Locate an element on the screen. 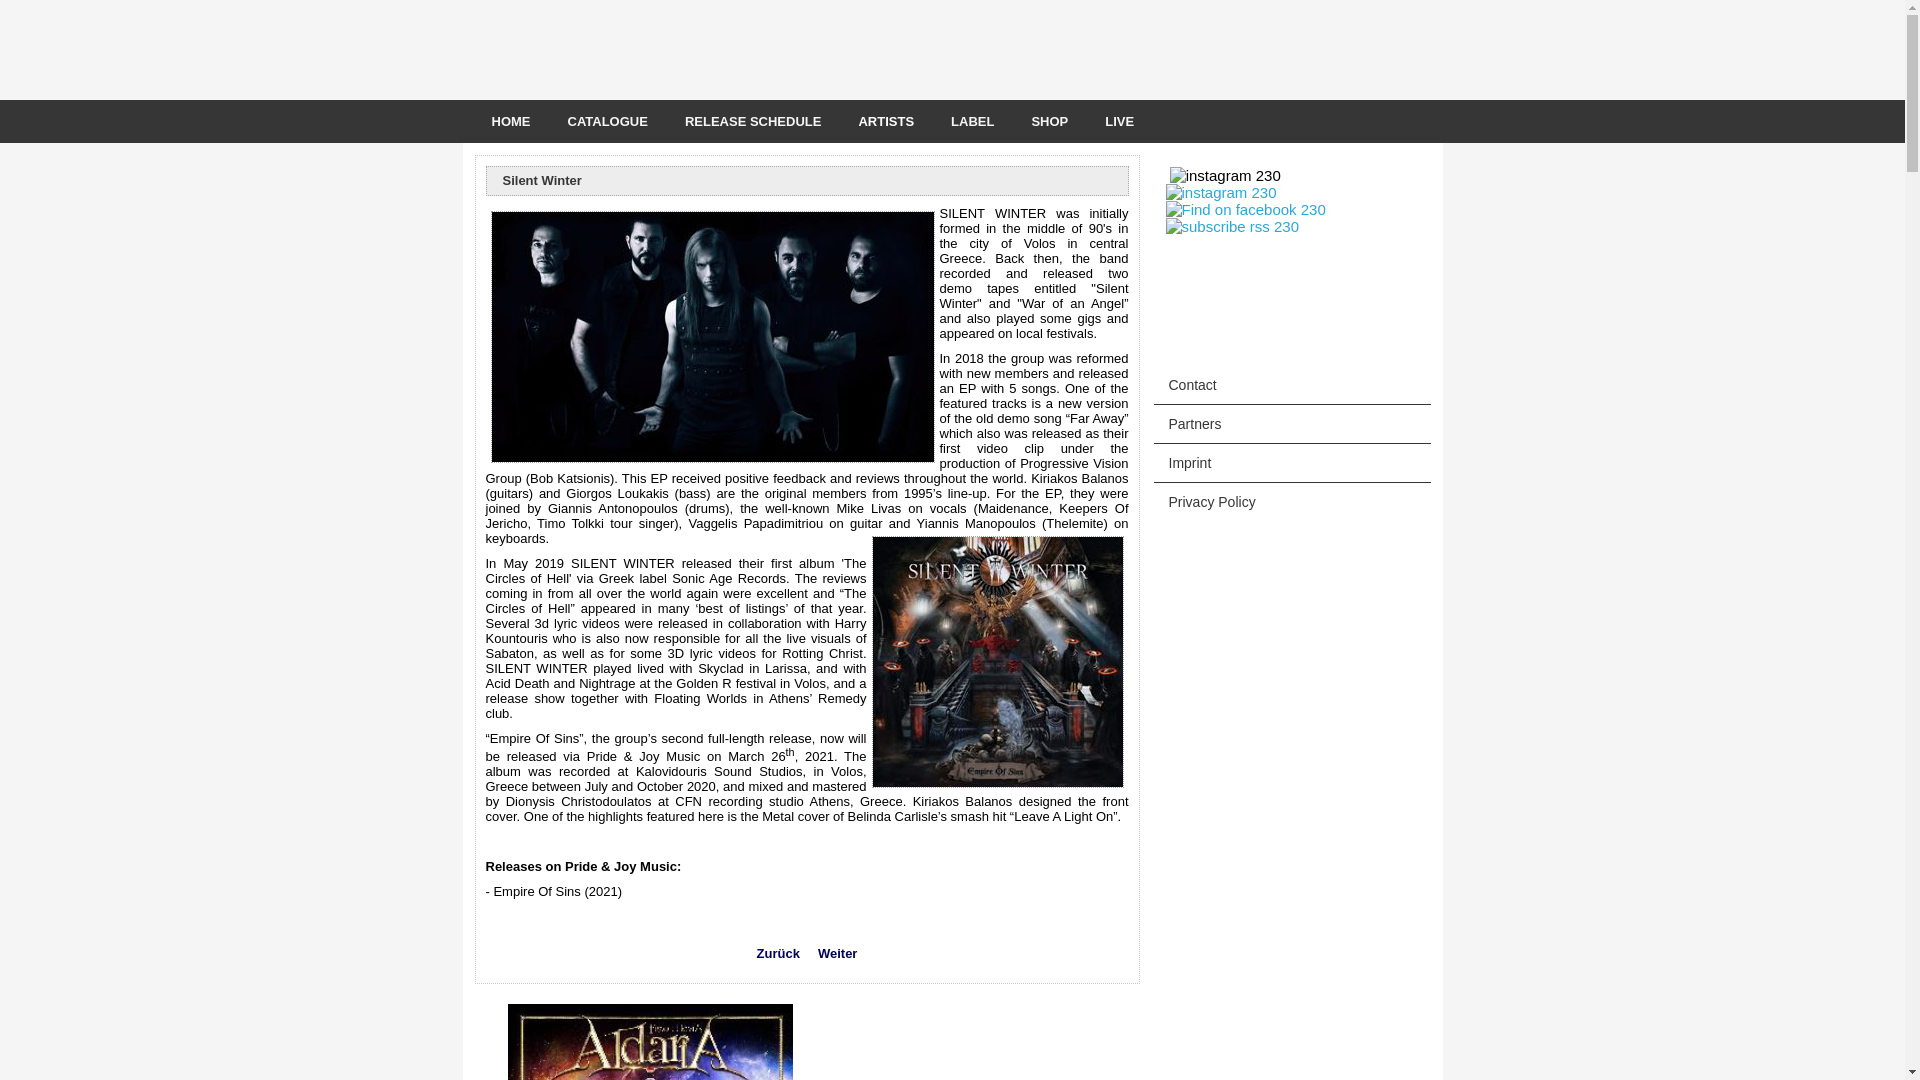  RELEASE SCHEDULE is located at coordinates (752, 121).